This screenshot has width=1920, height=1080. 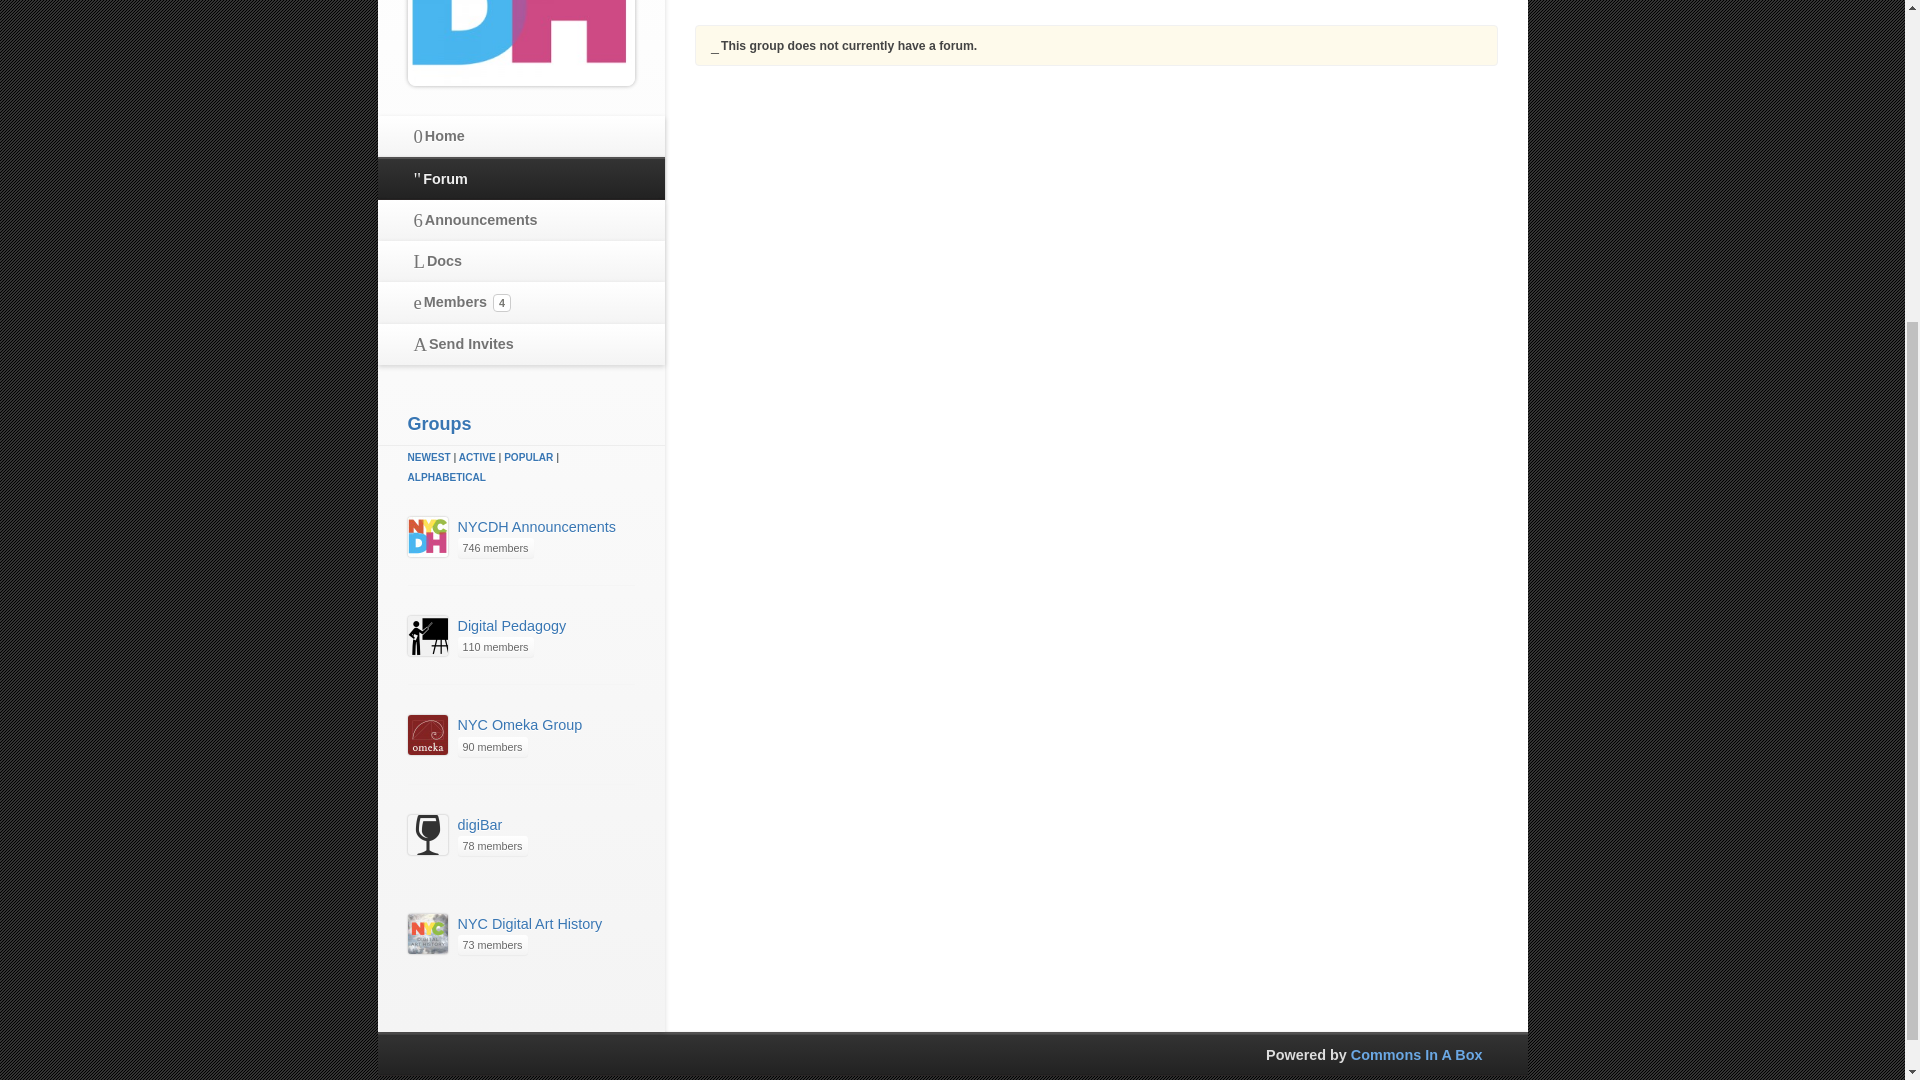 What do you see at coordinates (521, 262) in the screenshot?
I see `Docs` at bounding box center [521, 262].